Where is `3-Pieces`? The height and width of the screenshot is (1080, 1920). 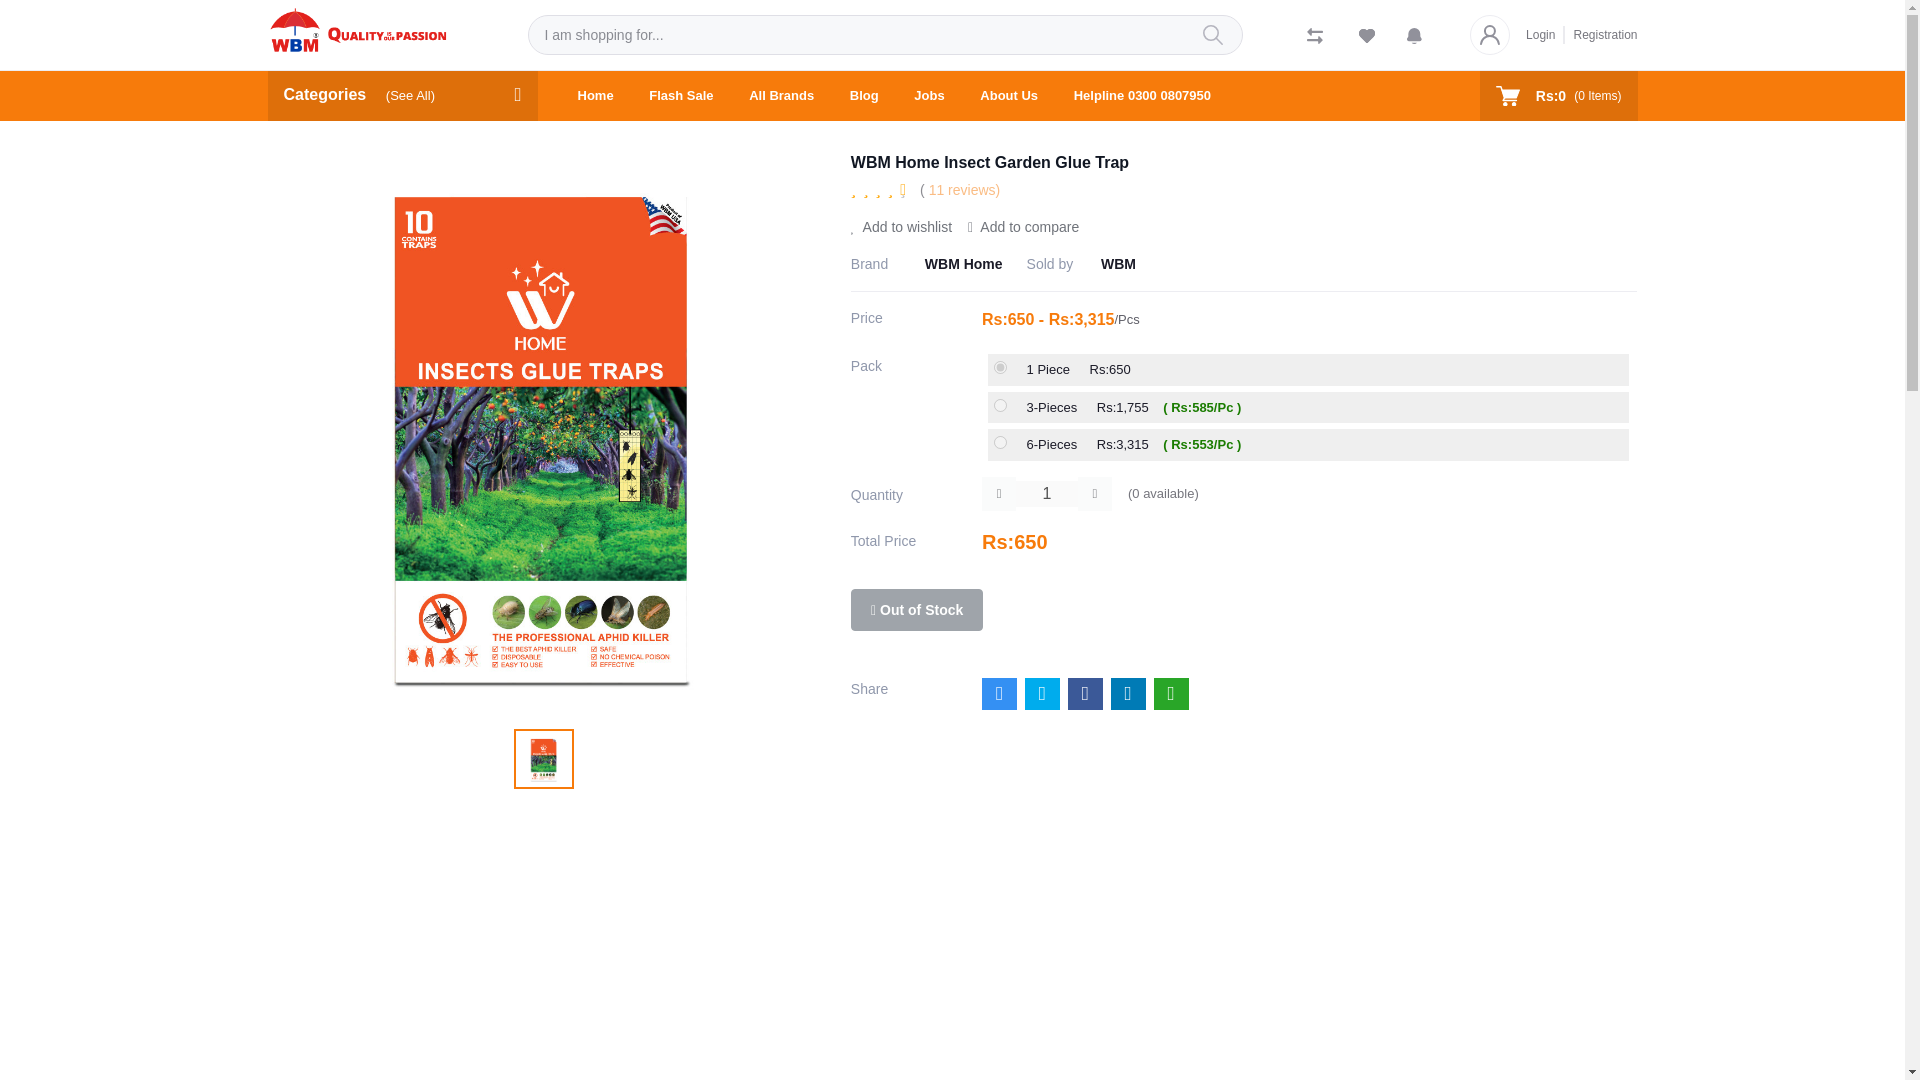
3-Pieces is located at coordinates (1000, 404).